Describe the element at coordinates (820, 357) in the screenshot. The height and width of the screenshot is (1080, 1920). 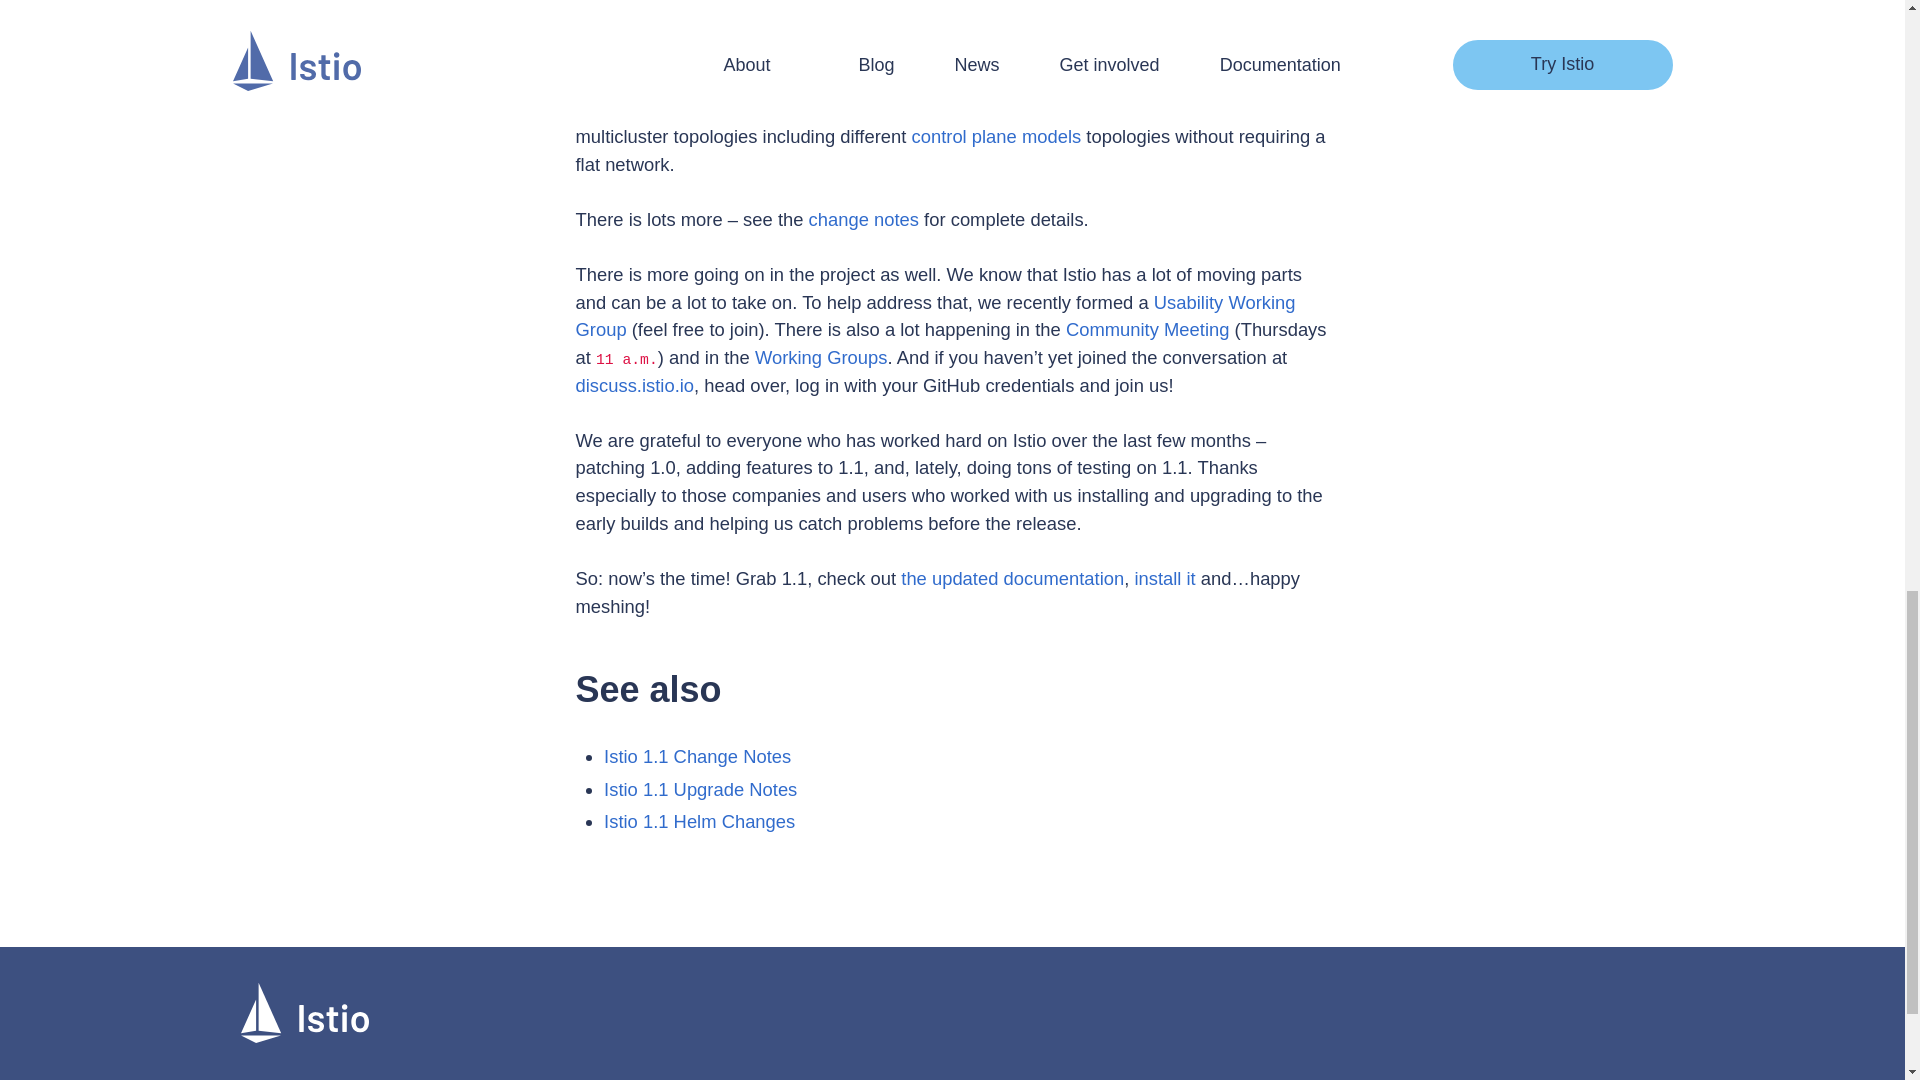
I see `Working Groups` at that location.